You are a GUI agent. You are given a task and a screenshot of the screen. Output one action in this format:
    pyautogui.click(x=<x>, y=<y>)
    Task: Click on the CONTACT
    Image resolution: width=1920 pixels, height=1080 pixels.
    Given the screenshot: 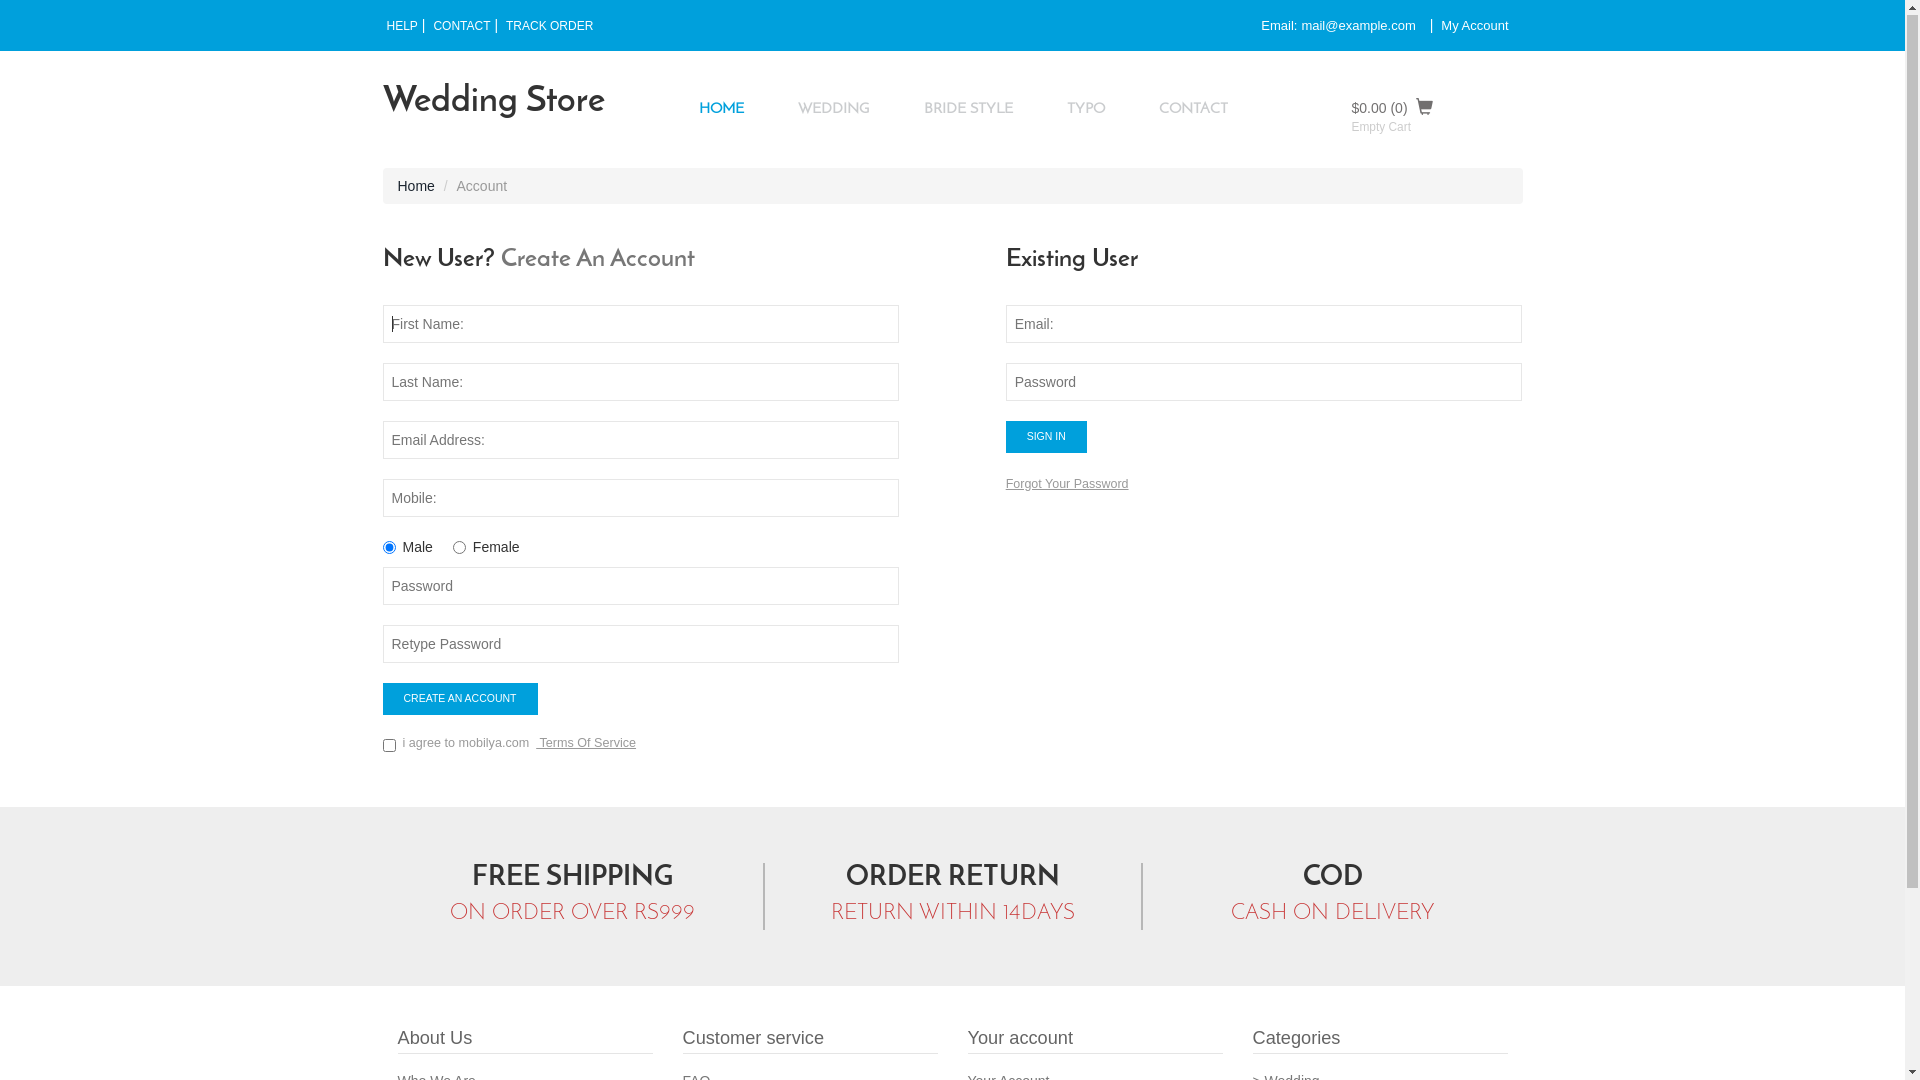 What is the action you would take?
    pyautogui.click(x=1194, y=110)
    